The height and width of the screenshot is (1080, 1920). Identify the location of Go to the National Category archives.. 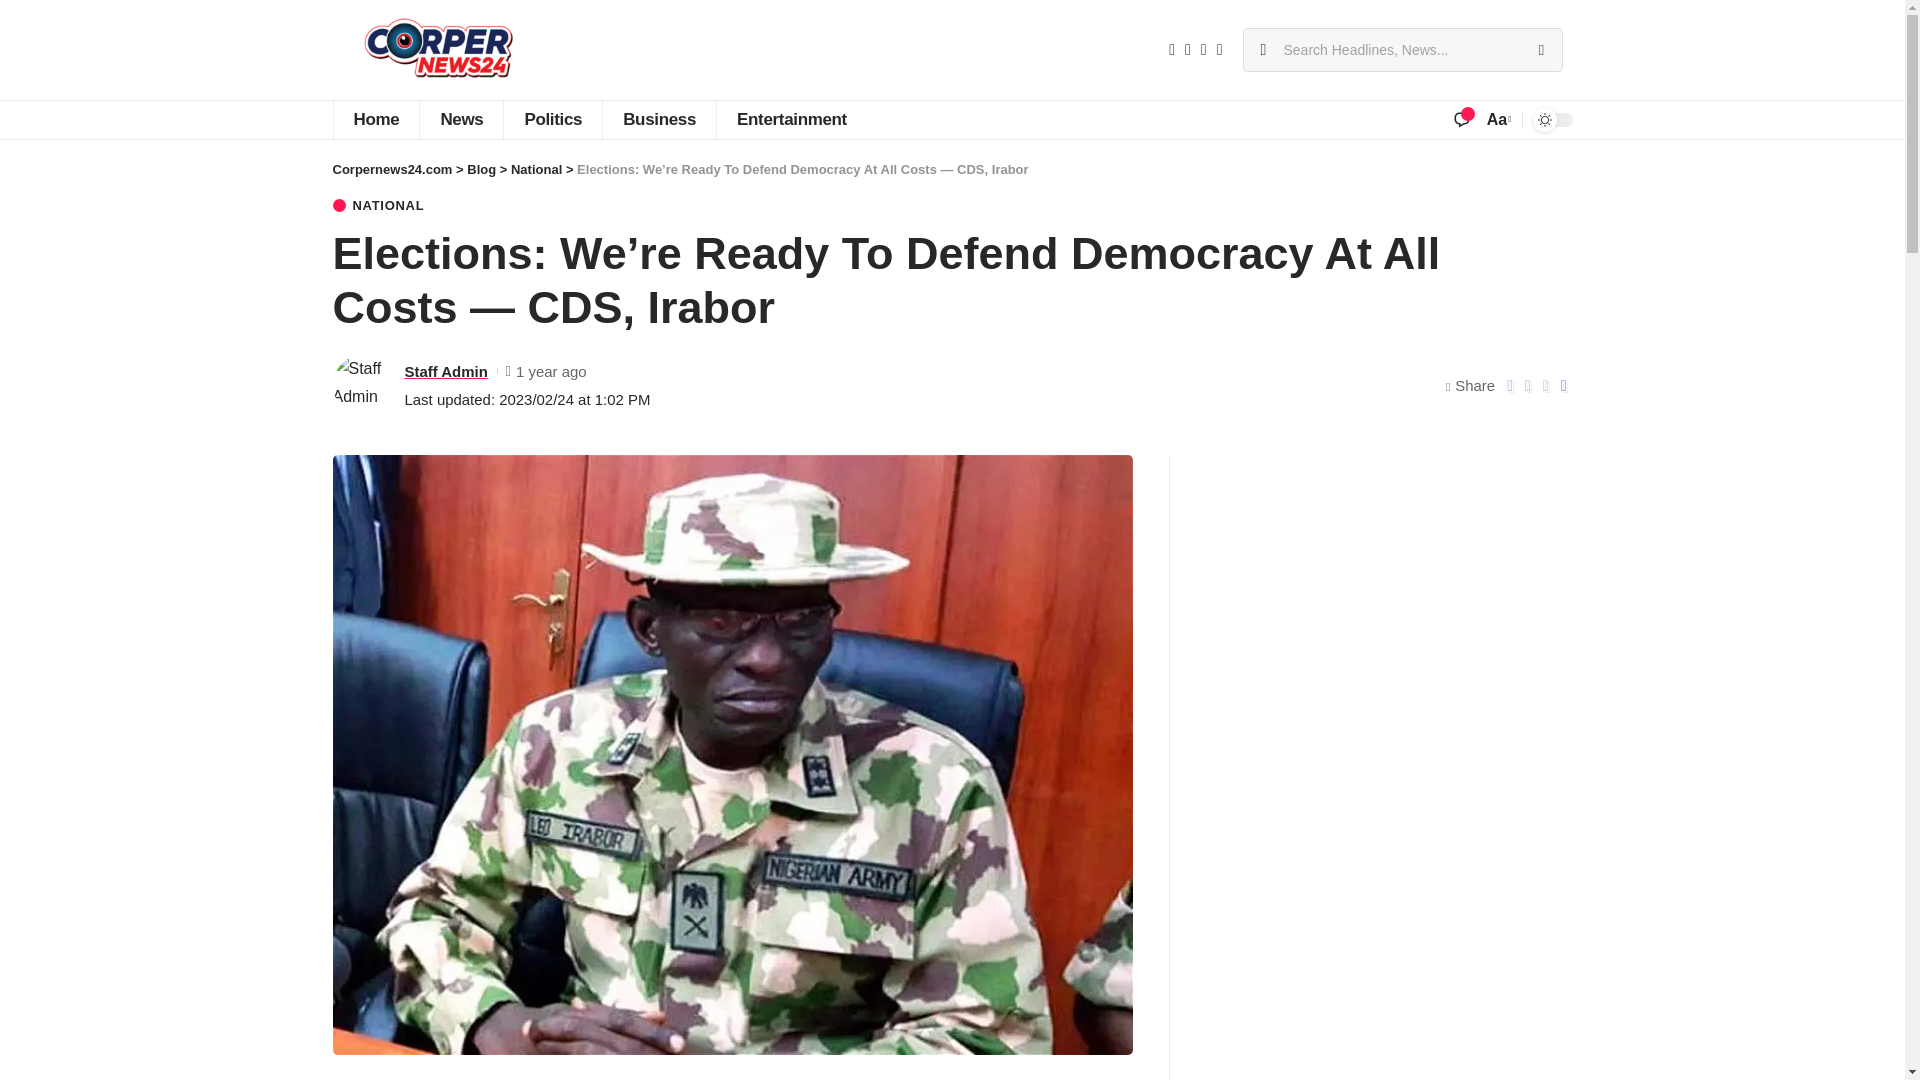
(536, 170).